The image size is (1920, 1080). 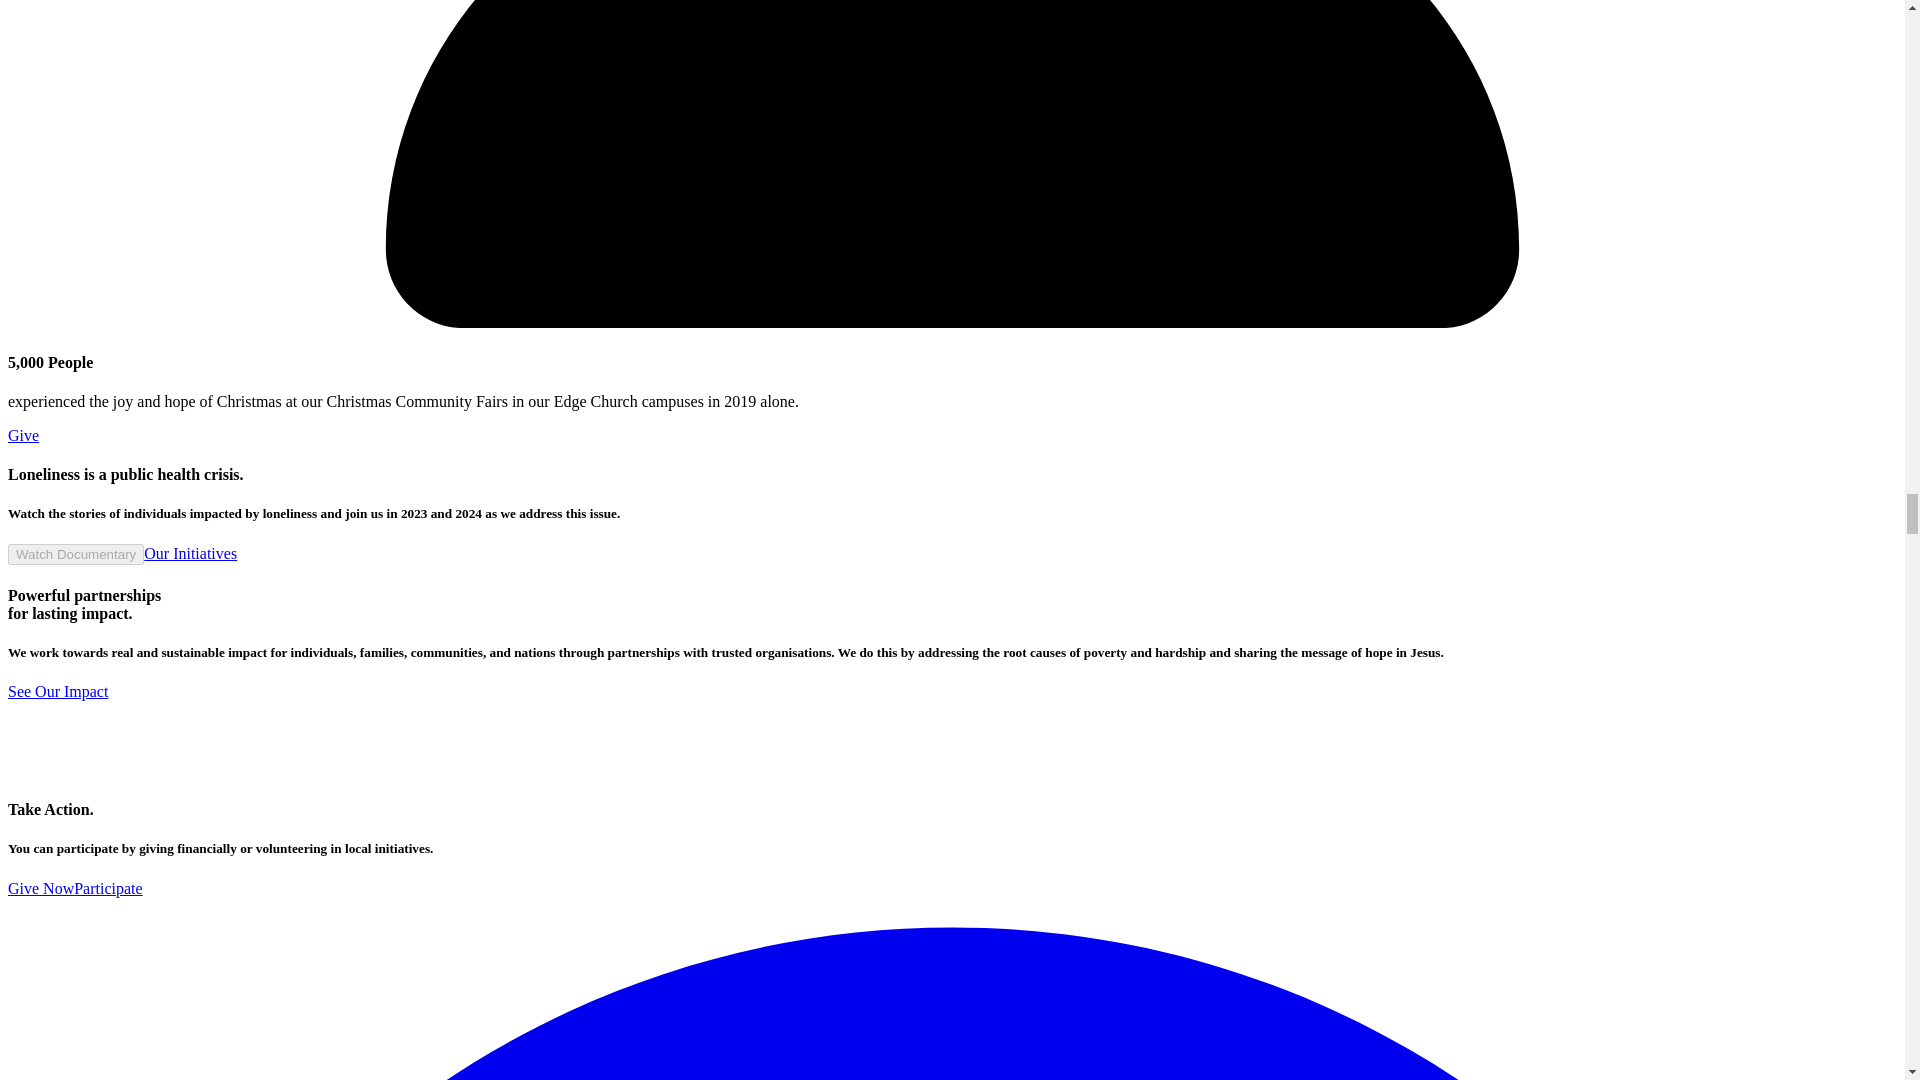 What do you see at coordinates (108, 888) in the screenshot?
I see `Participate` at bounding box center [108, 888].